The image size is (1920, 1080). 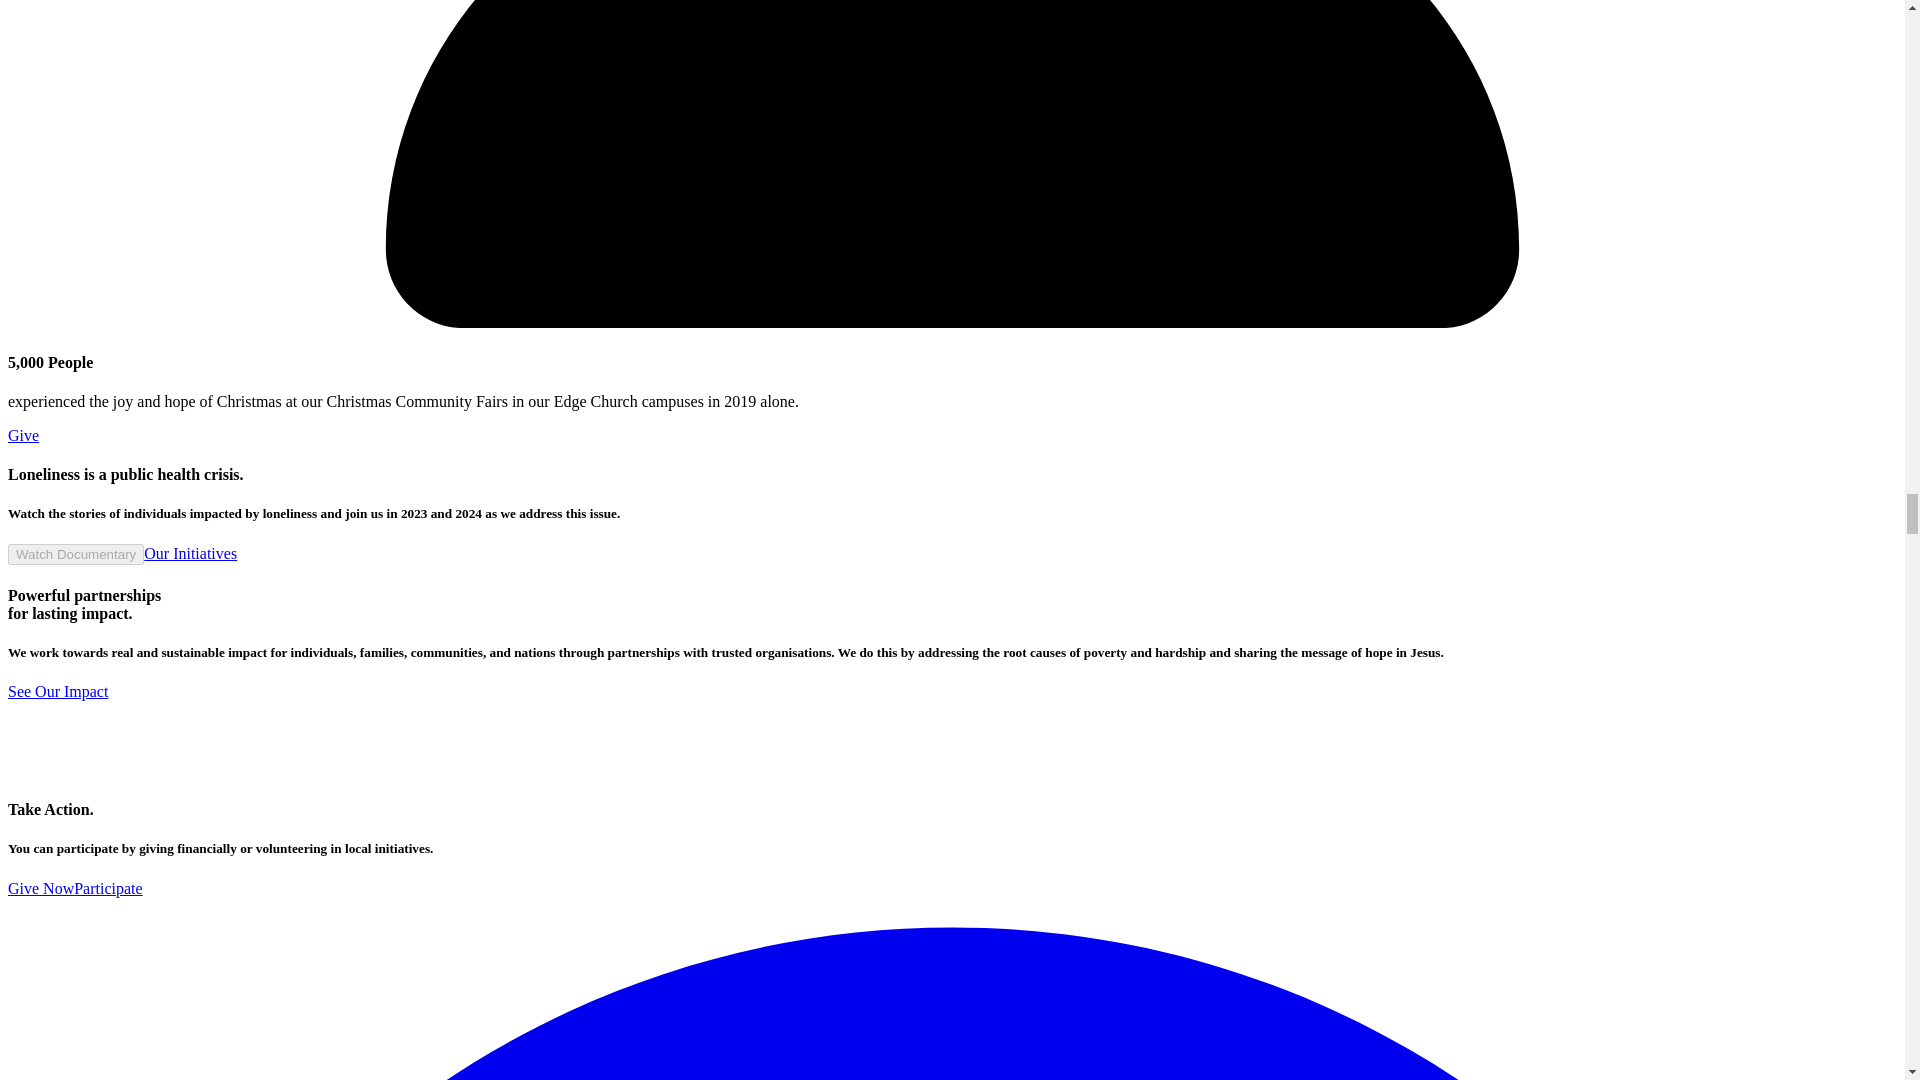 What do you see at coordinates (108, 888) in the screenshot?
I see `Participate` at bounding box center [108, 888].